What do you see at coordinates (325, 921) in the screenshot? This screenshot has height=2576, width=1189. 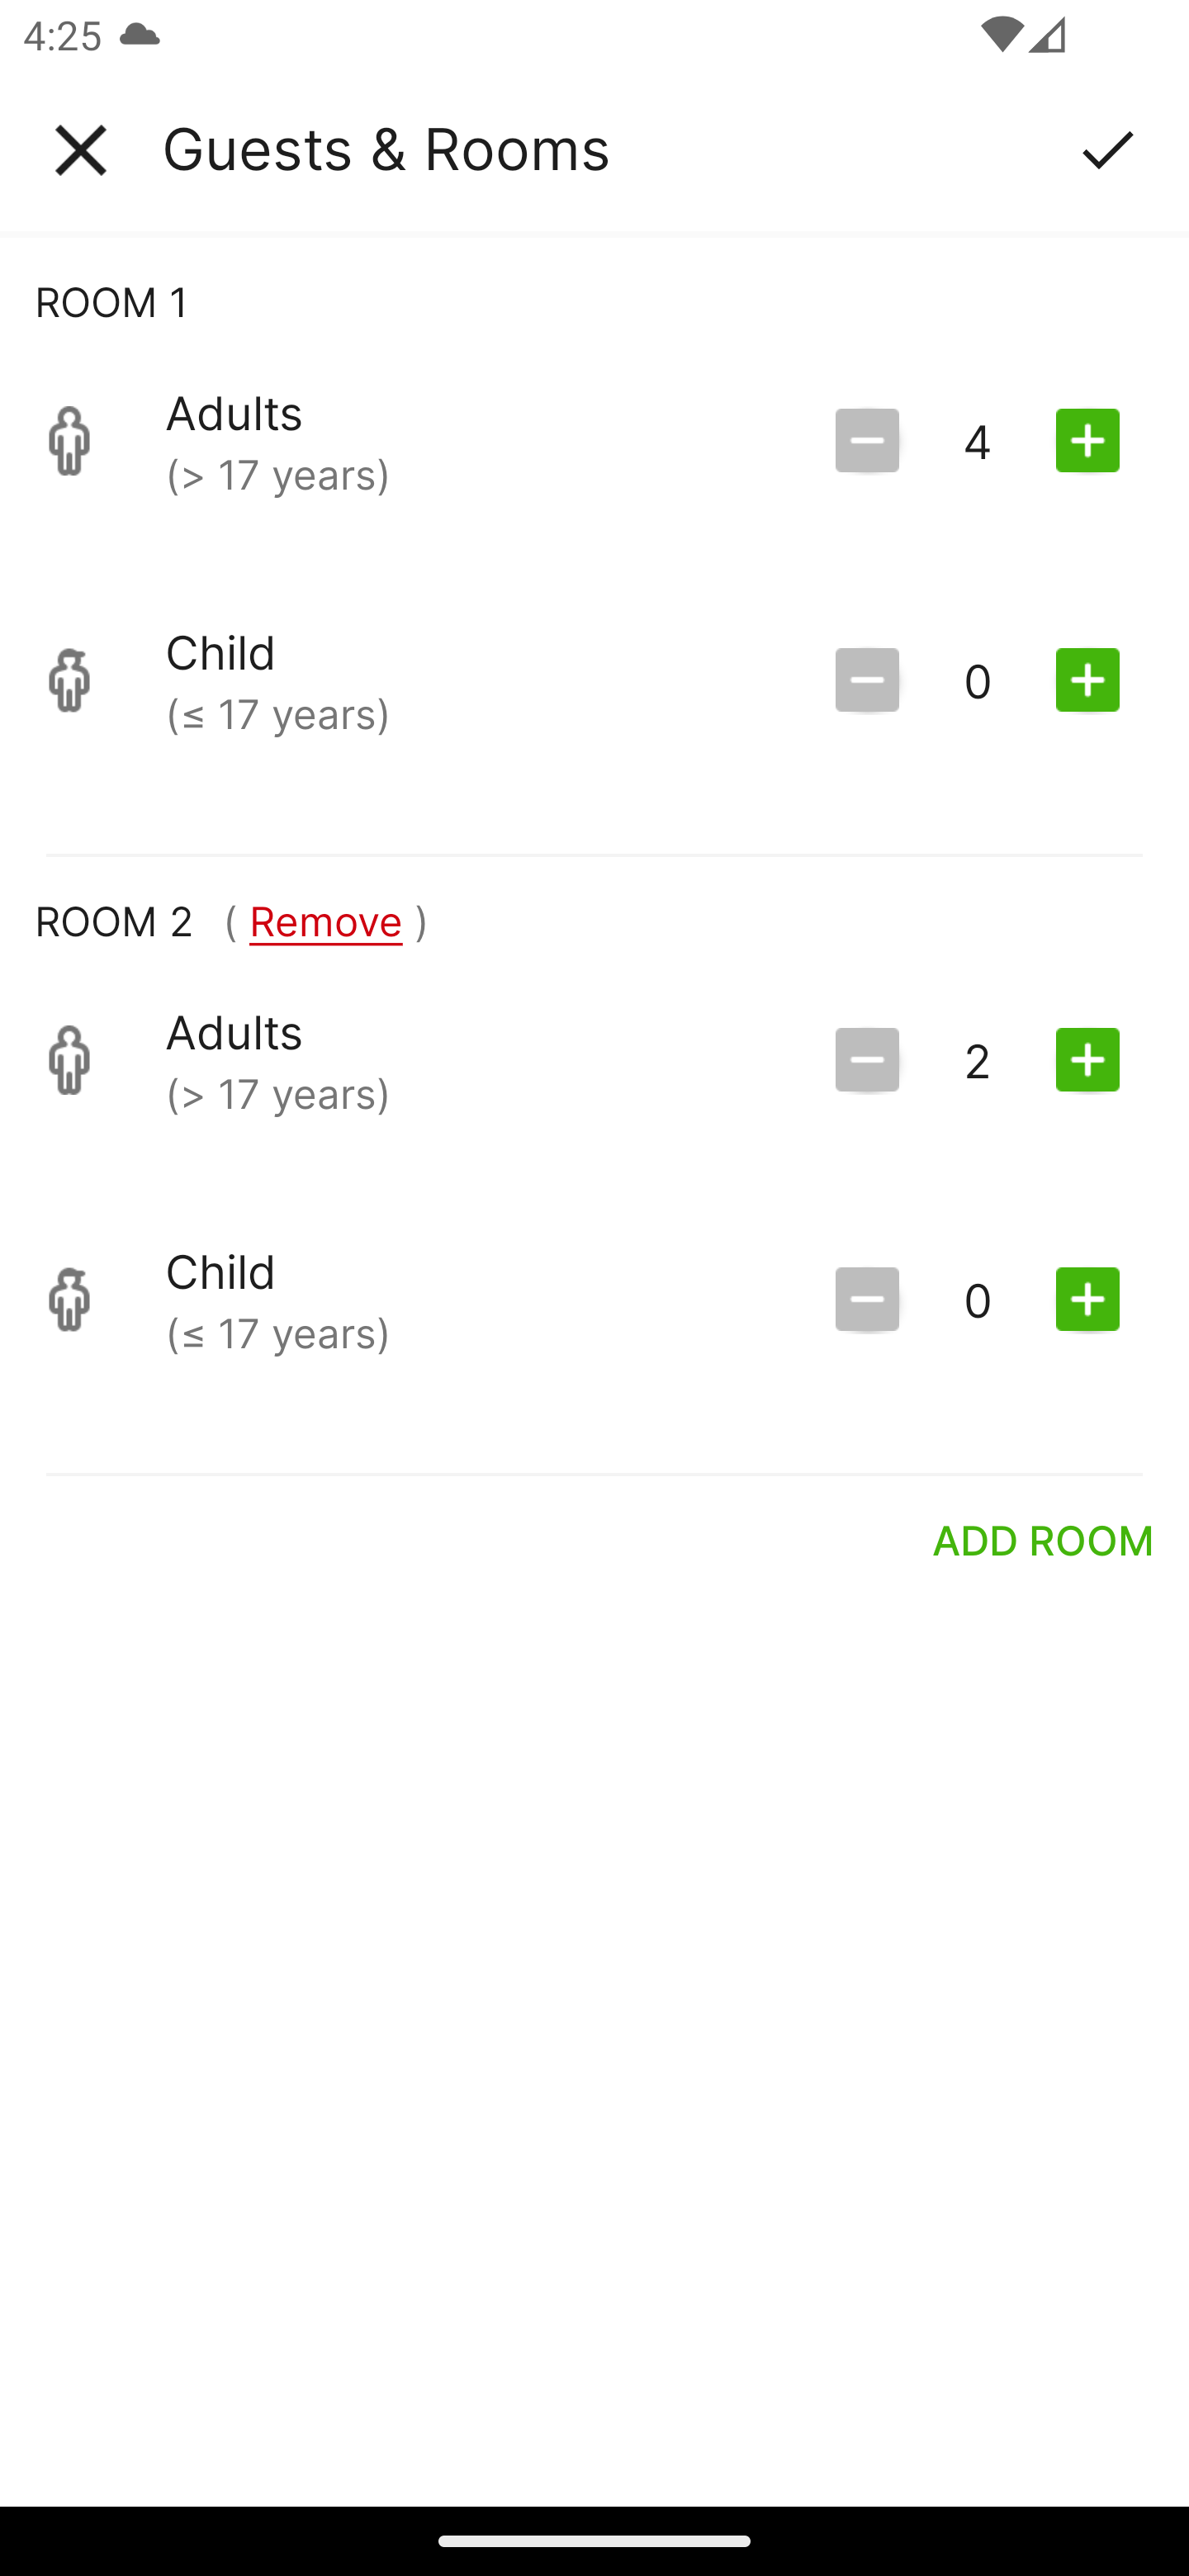 I see `( Remove )` at bounding box center [325, 921].